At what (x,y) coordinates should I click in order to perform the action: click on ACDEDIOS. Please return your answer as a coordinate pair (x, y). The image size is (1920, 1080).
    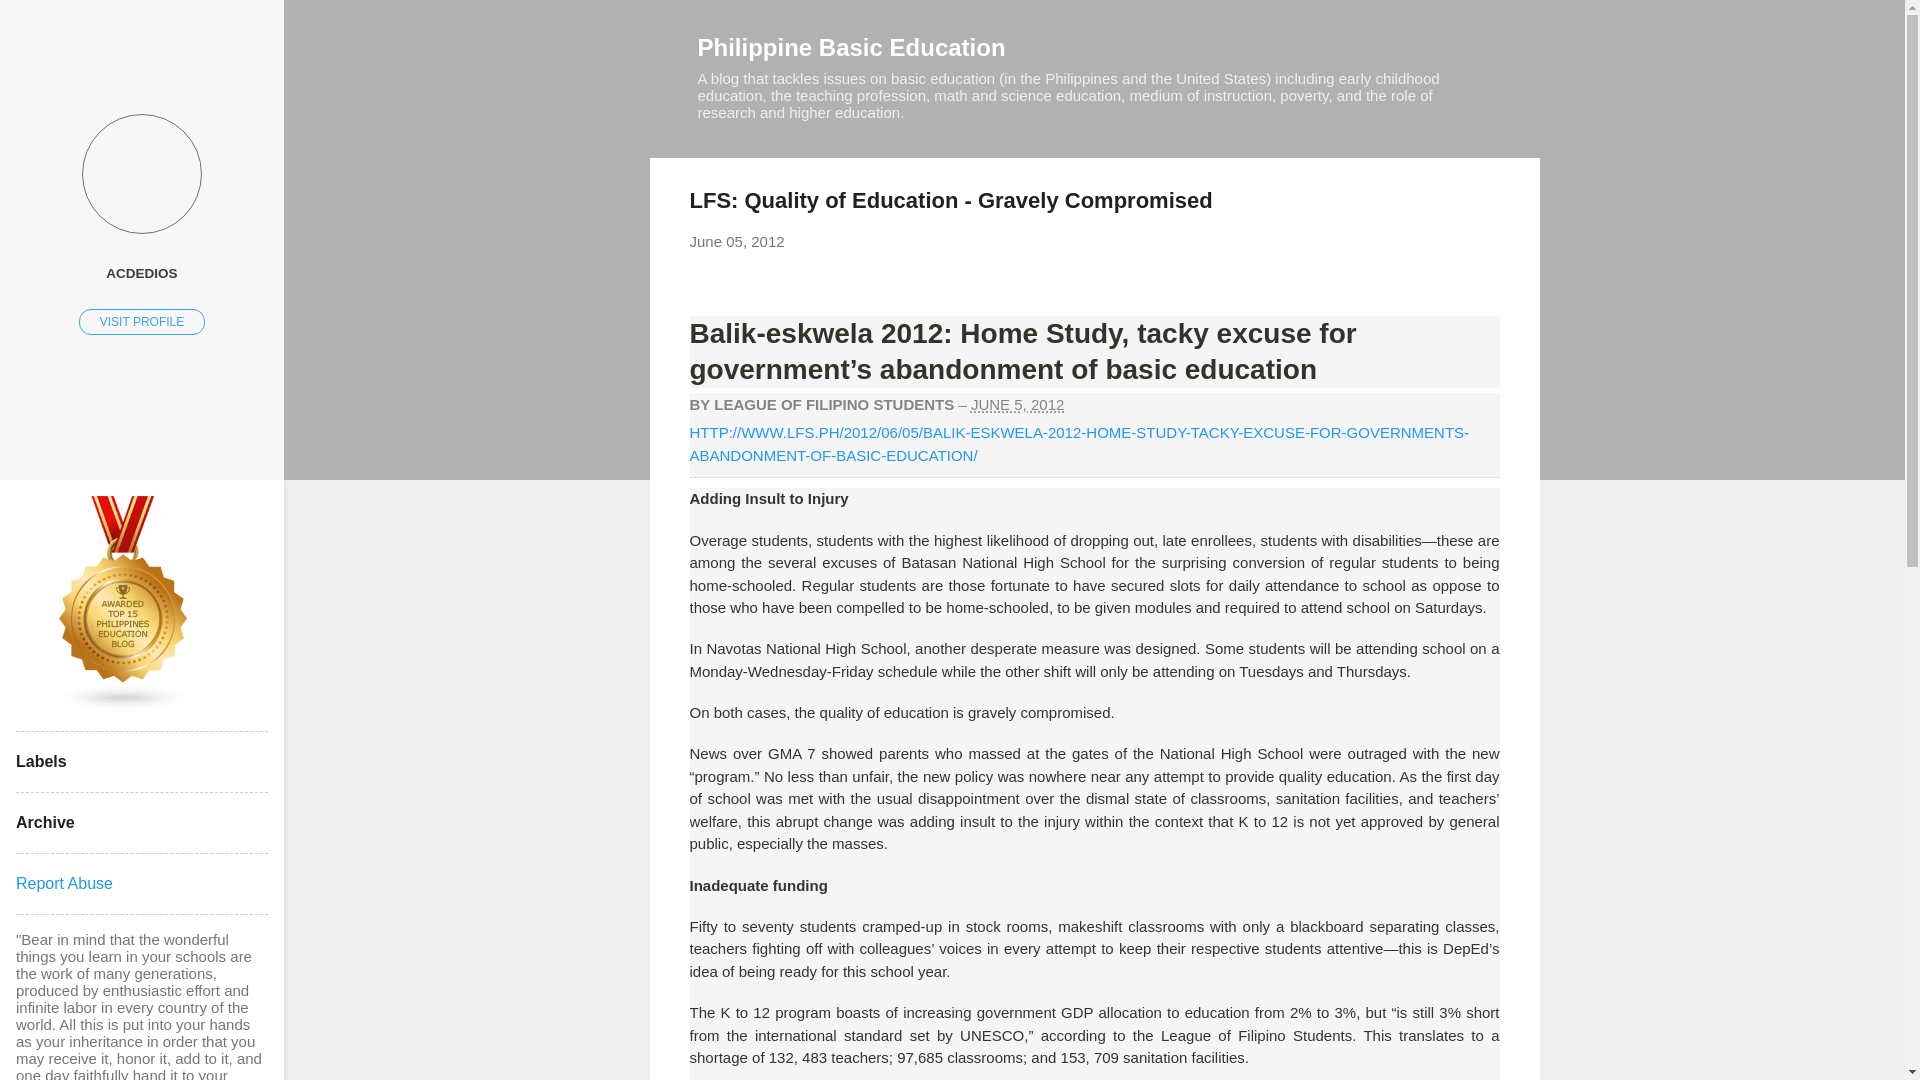
    Looking at the image, I should click on (142, 272).